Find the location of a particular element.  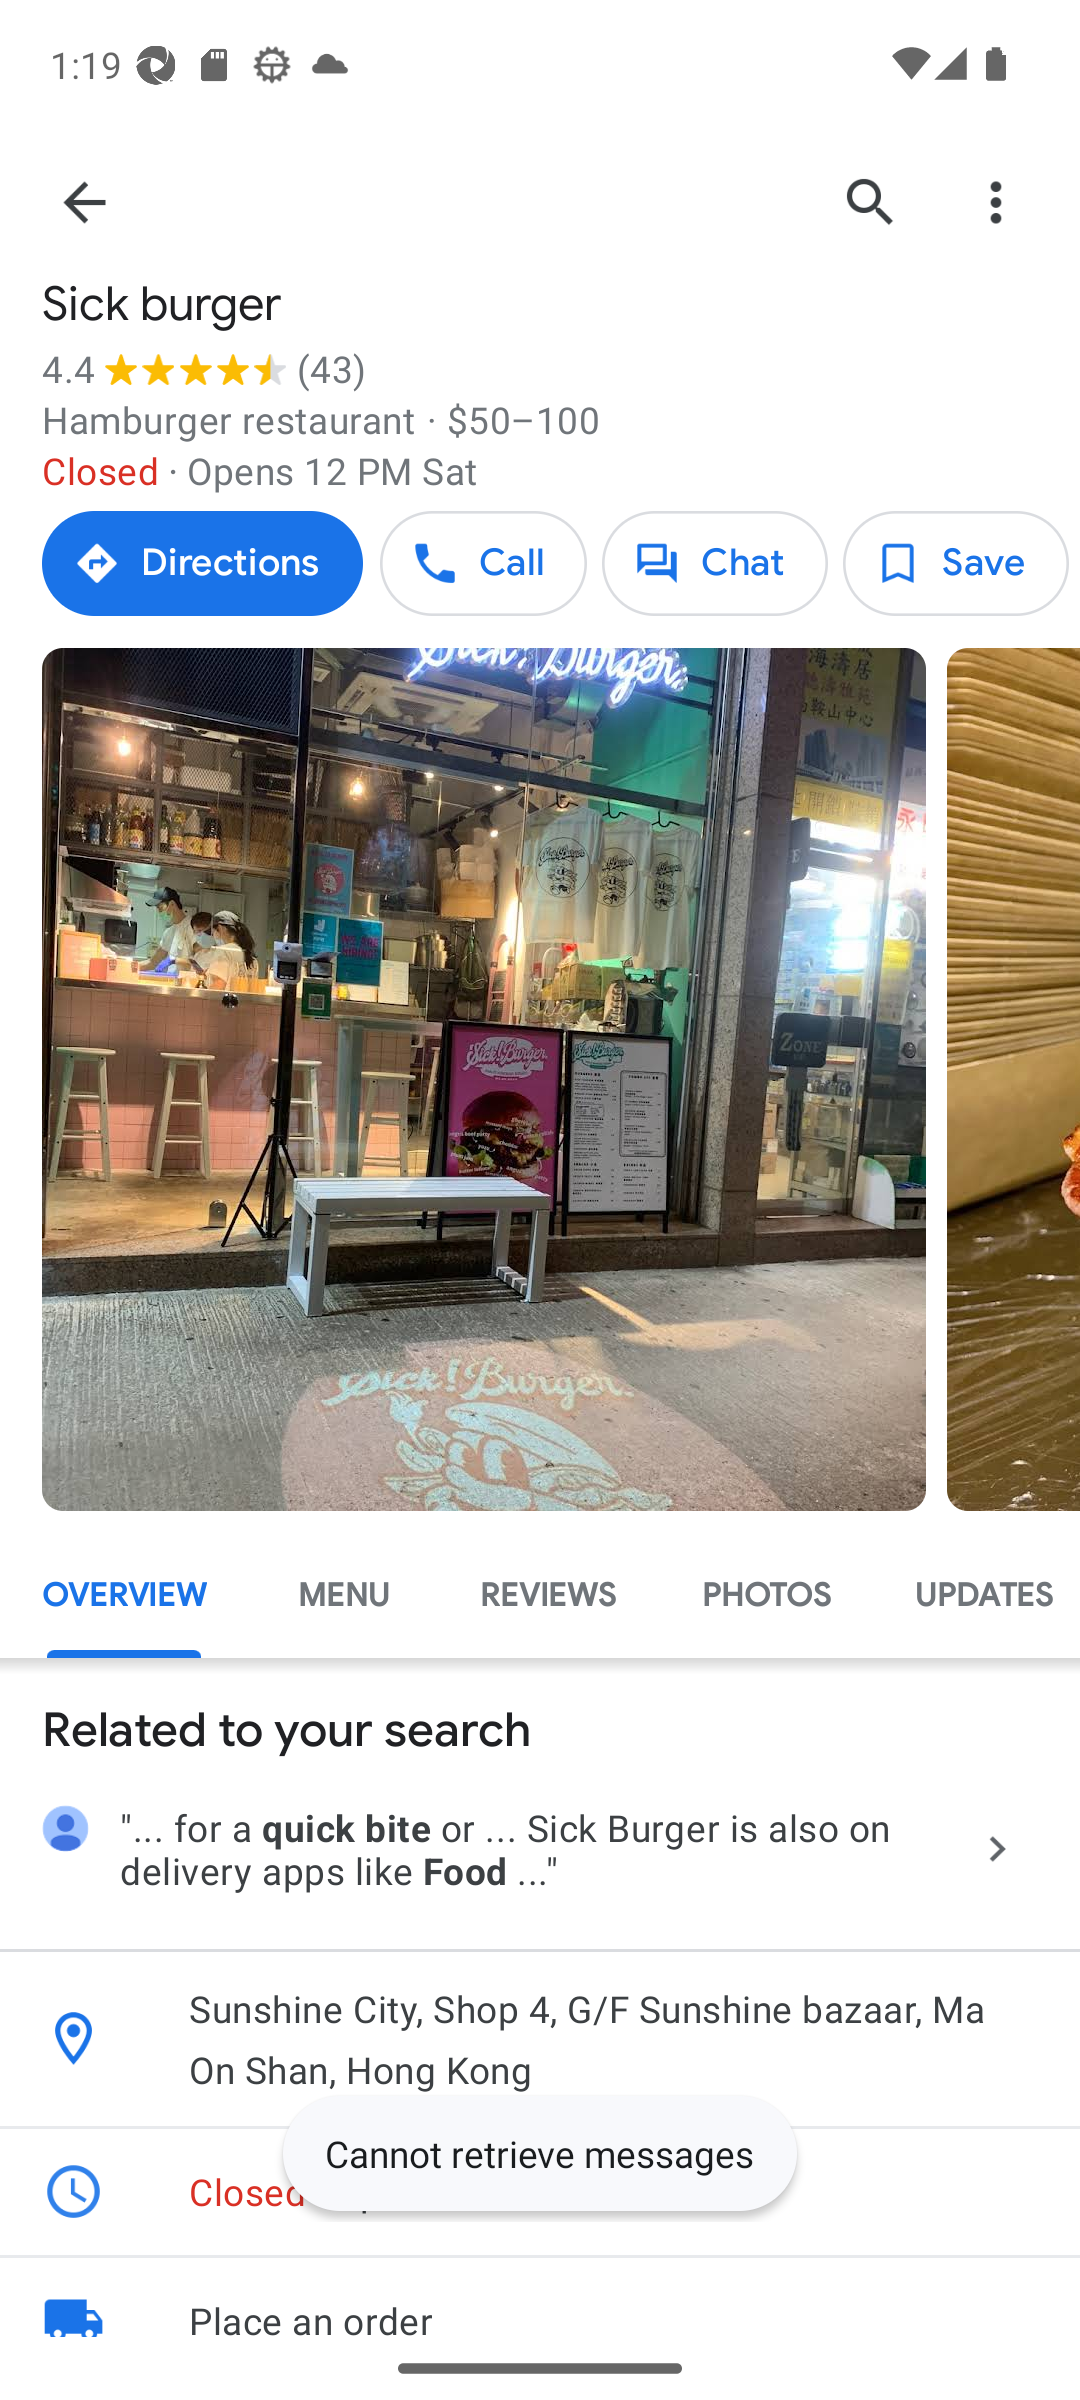

UPDATES Updates is located at coordinates (976, 1594).